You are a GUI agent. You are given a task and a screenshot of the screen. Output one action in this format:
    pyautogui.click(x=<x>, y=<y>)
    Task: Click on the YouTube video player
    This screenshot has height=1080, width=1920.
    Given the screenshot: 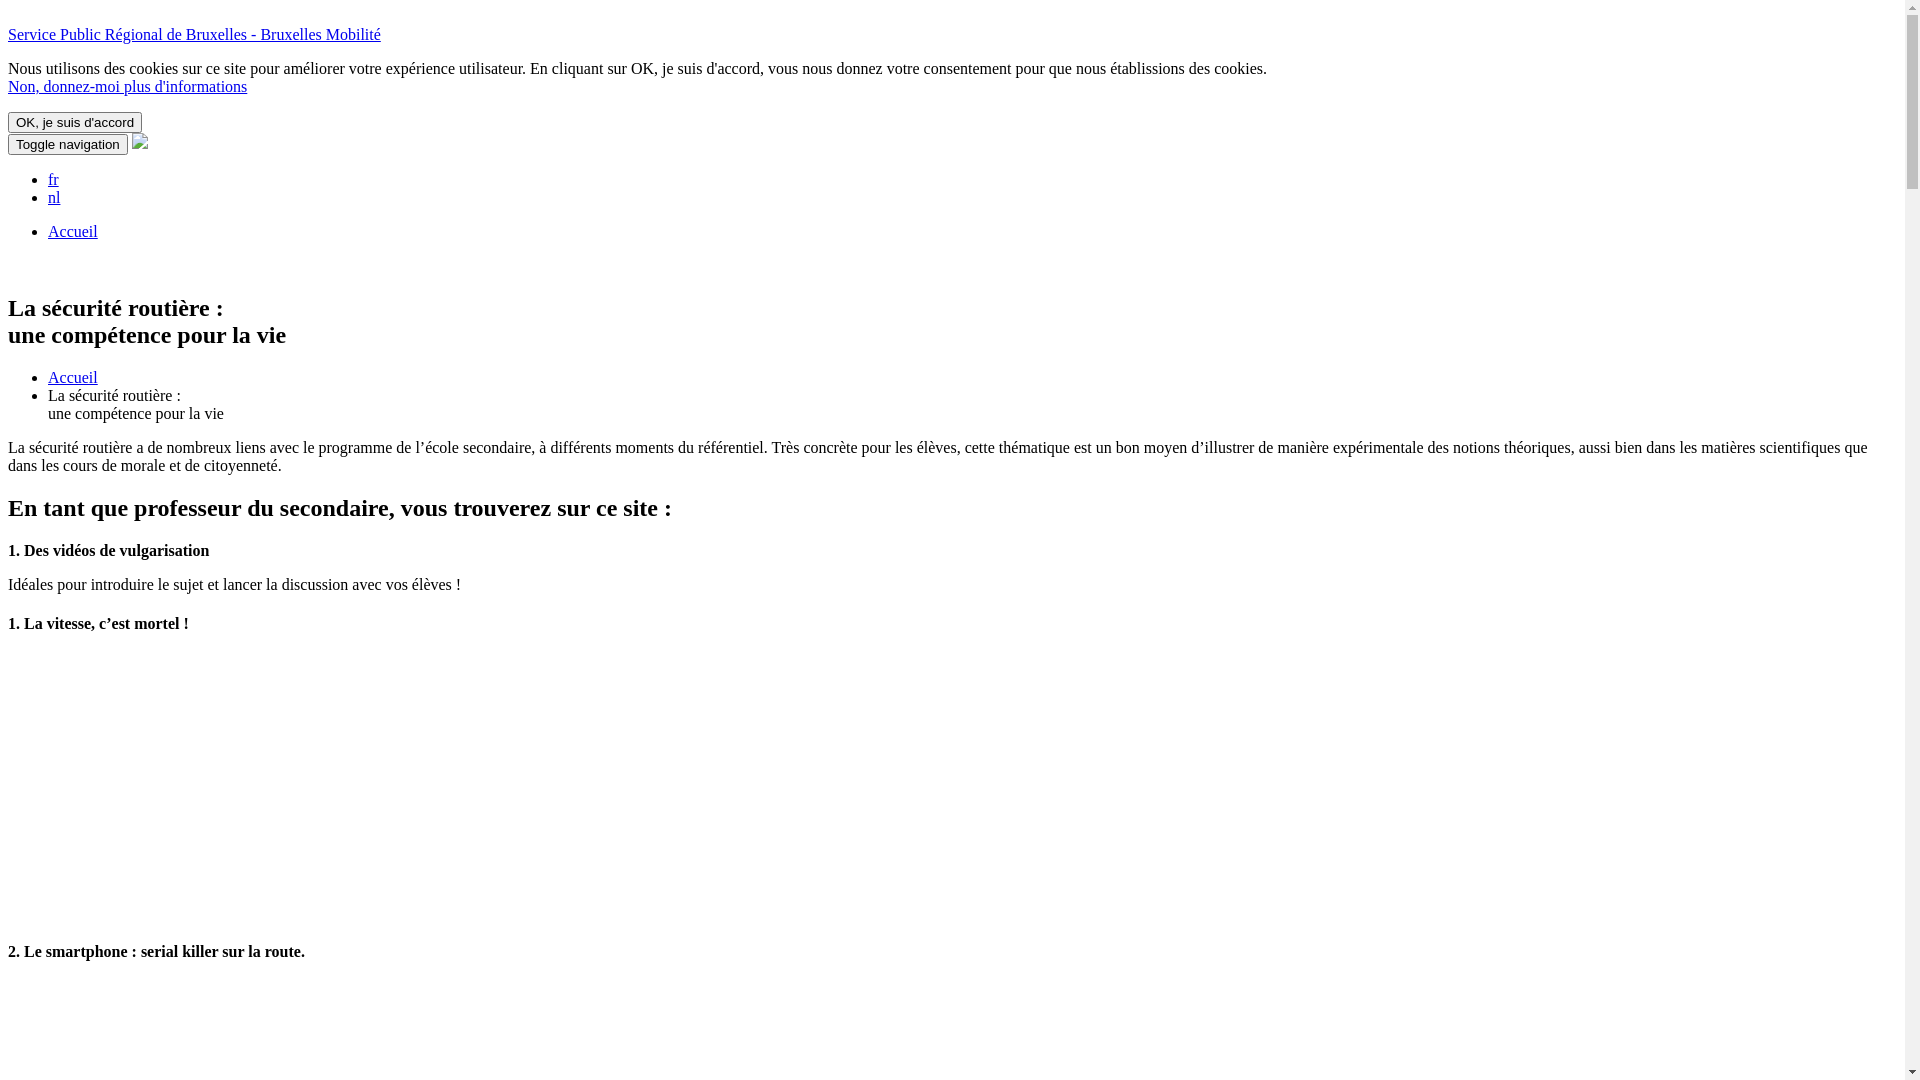 What is the action you would take?
    pyautogui.click(x=243, y=786)
    